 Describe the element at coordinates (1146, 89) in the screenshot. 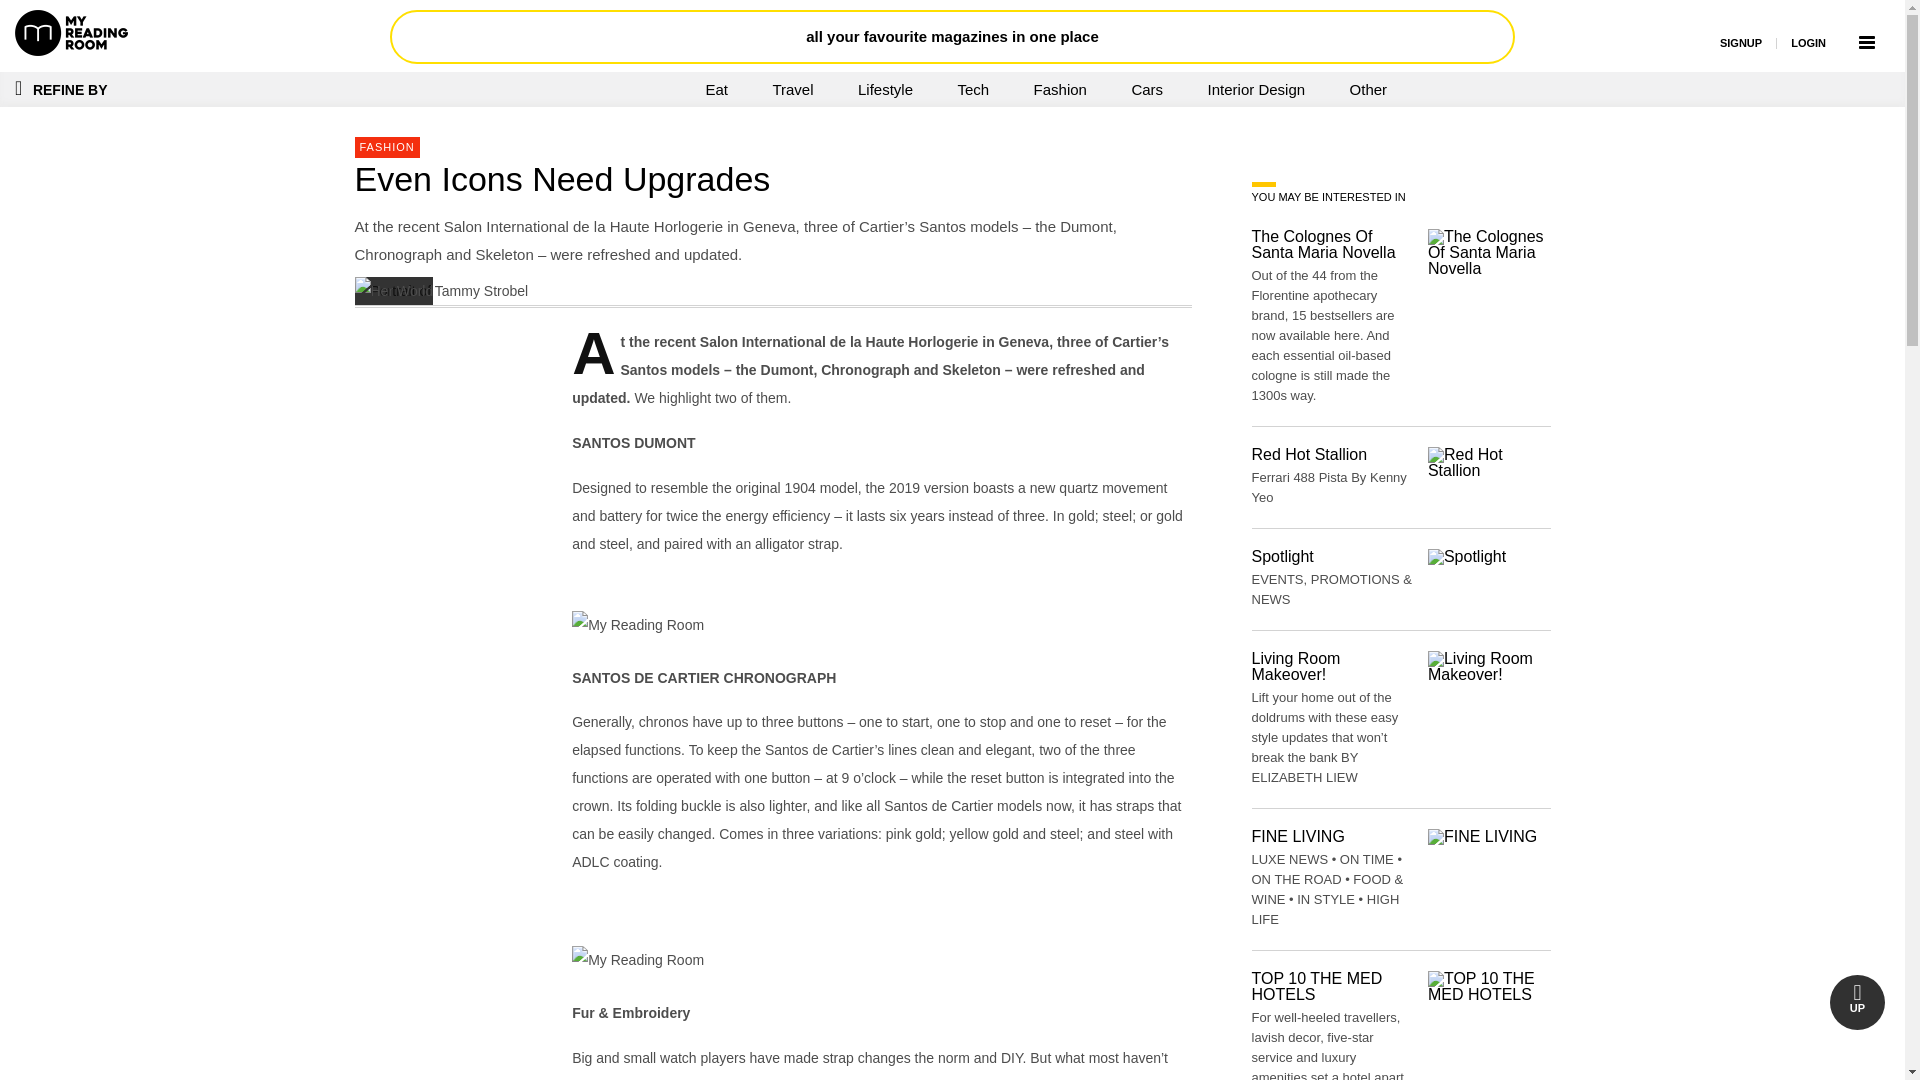

I see `Cars` at that location.